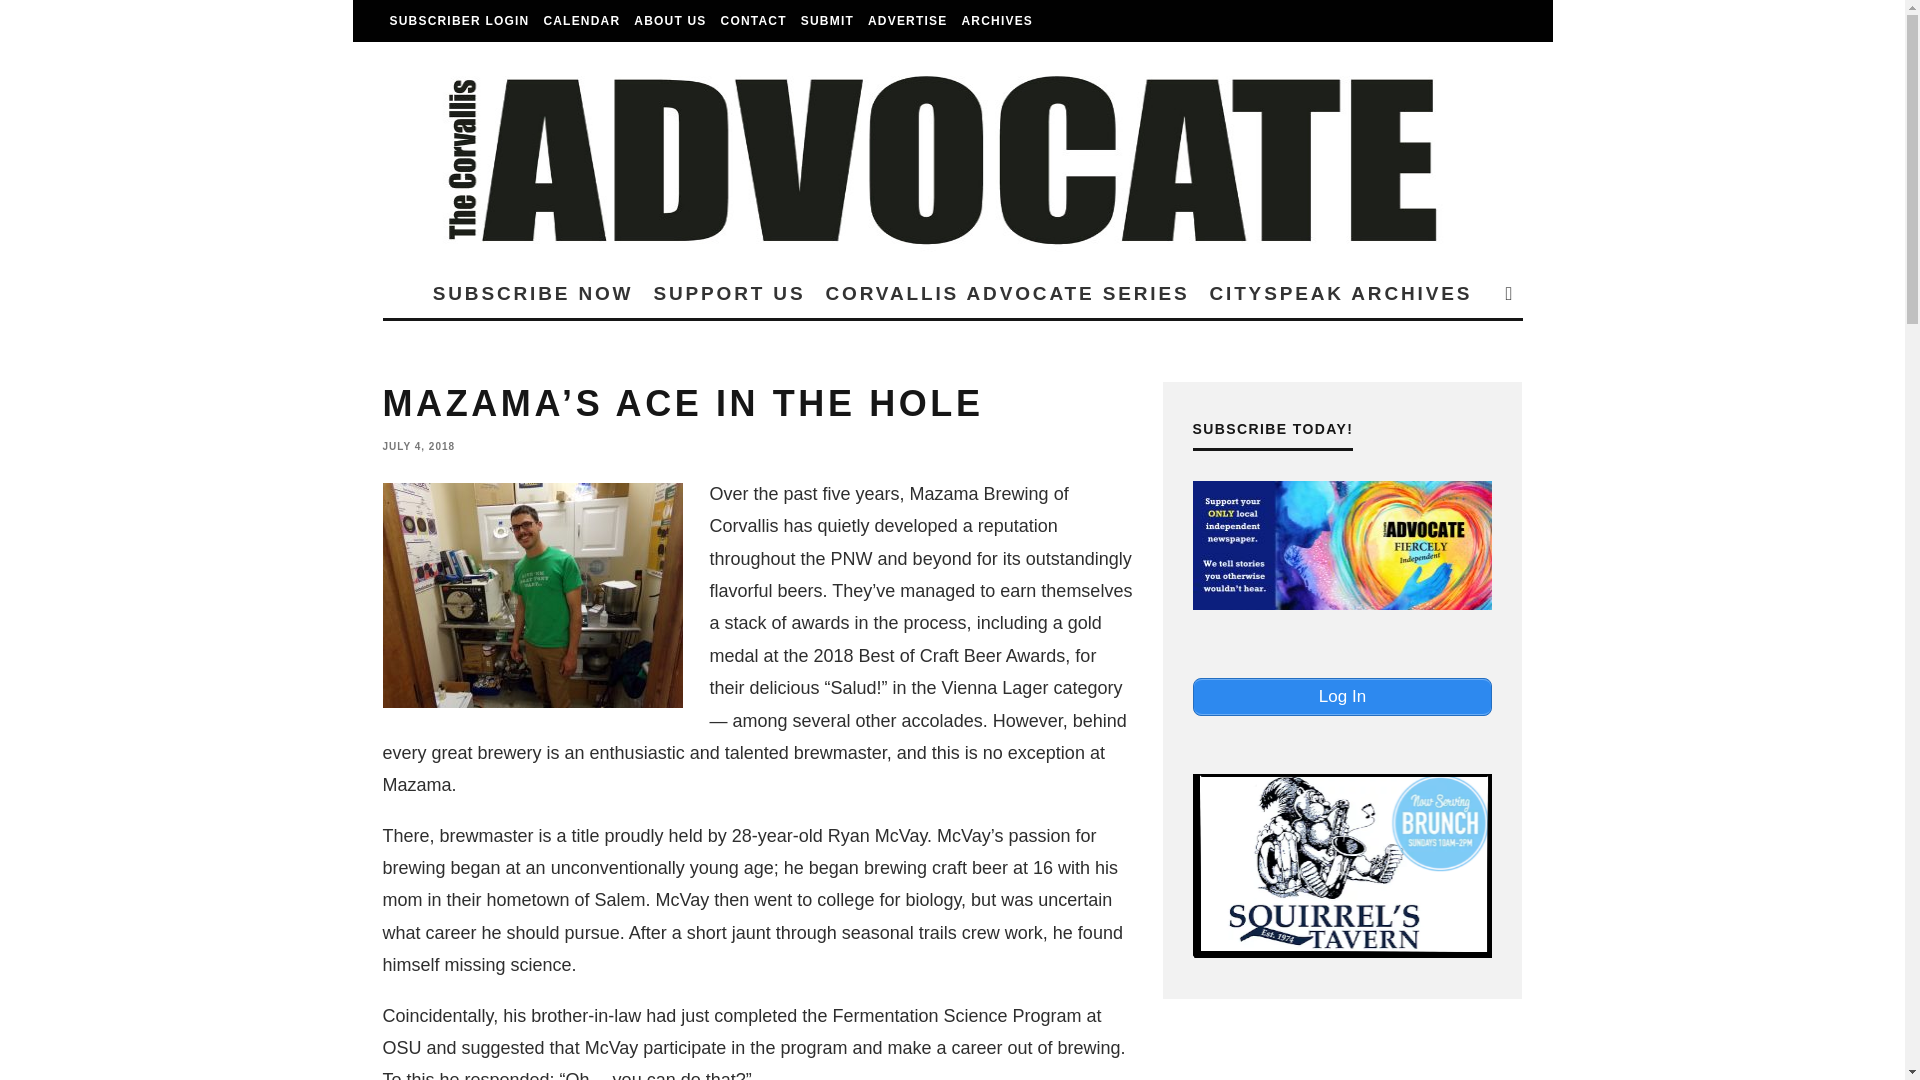 The height and width of the screenshot is (1080, 1920). I want to click on CORVALLIS ADVOCATE SERIES, so click(1006, 292).